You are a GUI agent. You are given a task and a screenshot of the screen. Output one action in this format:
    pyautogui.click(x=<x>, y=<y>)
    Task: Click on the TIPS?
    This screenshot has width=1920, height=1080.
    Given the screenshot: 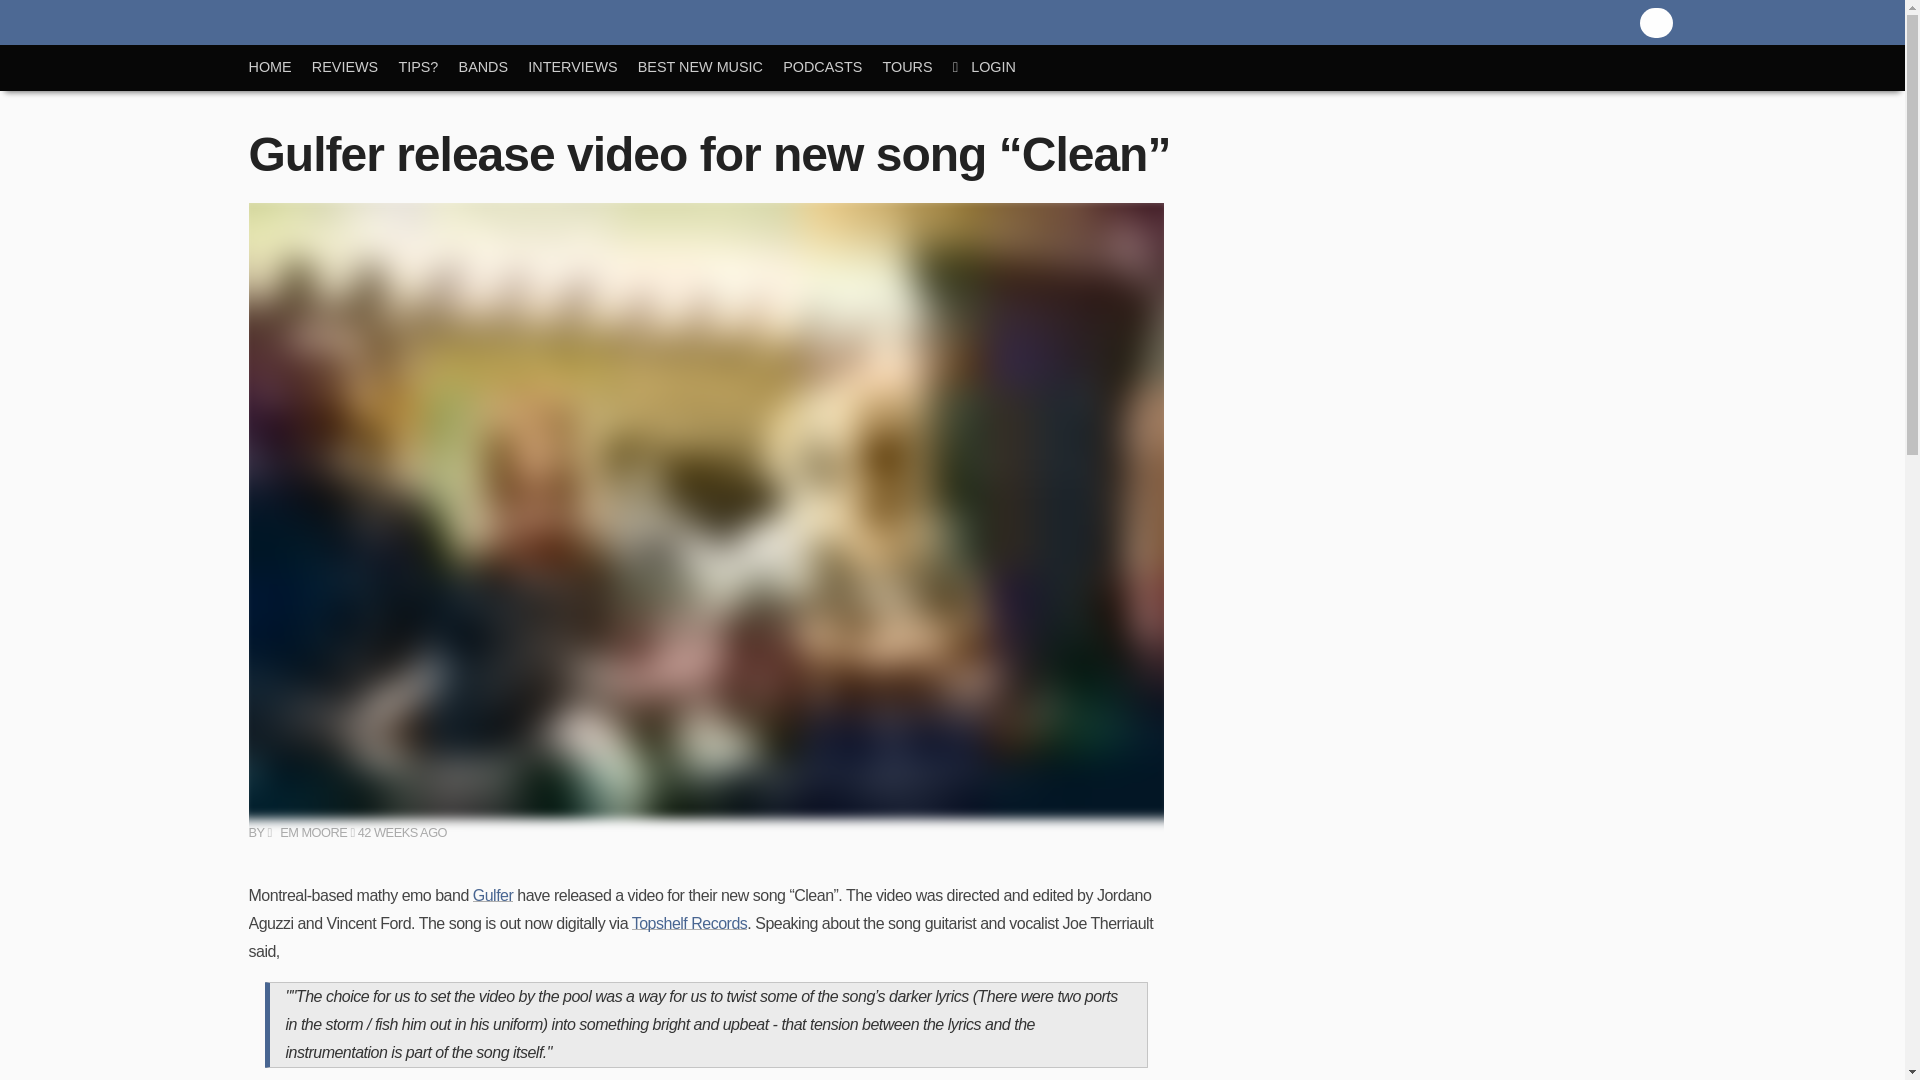 What is the action you would take?
    pyautogui.click(x=428, y=67)
    